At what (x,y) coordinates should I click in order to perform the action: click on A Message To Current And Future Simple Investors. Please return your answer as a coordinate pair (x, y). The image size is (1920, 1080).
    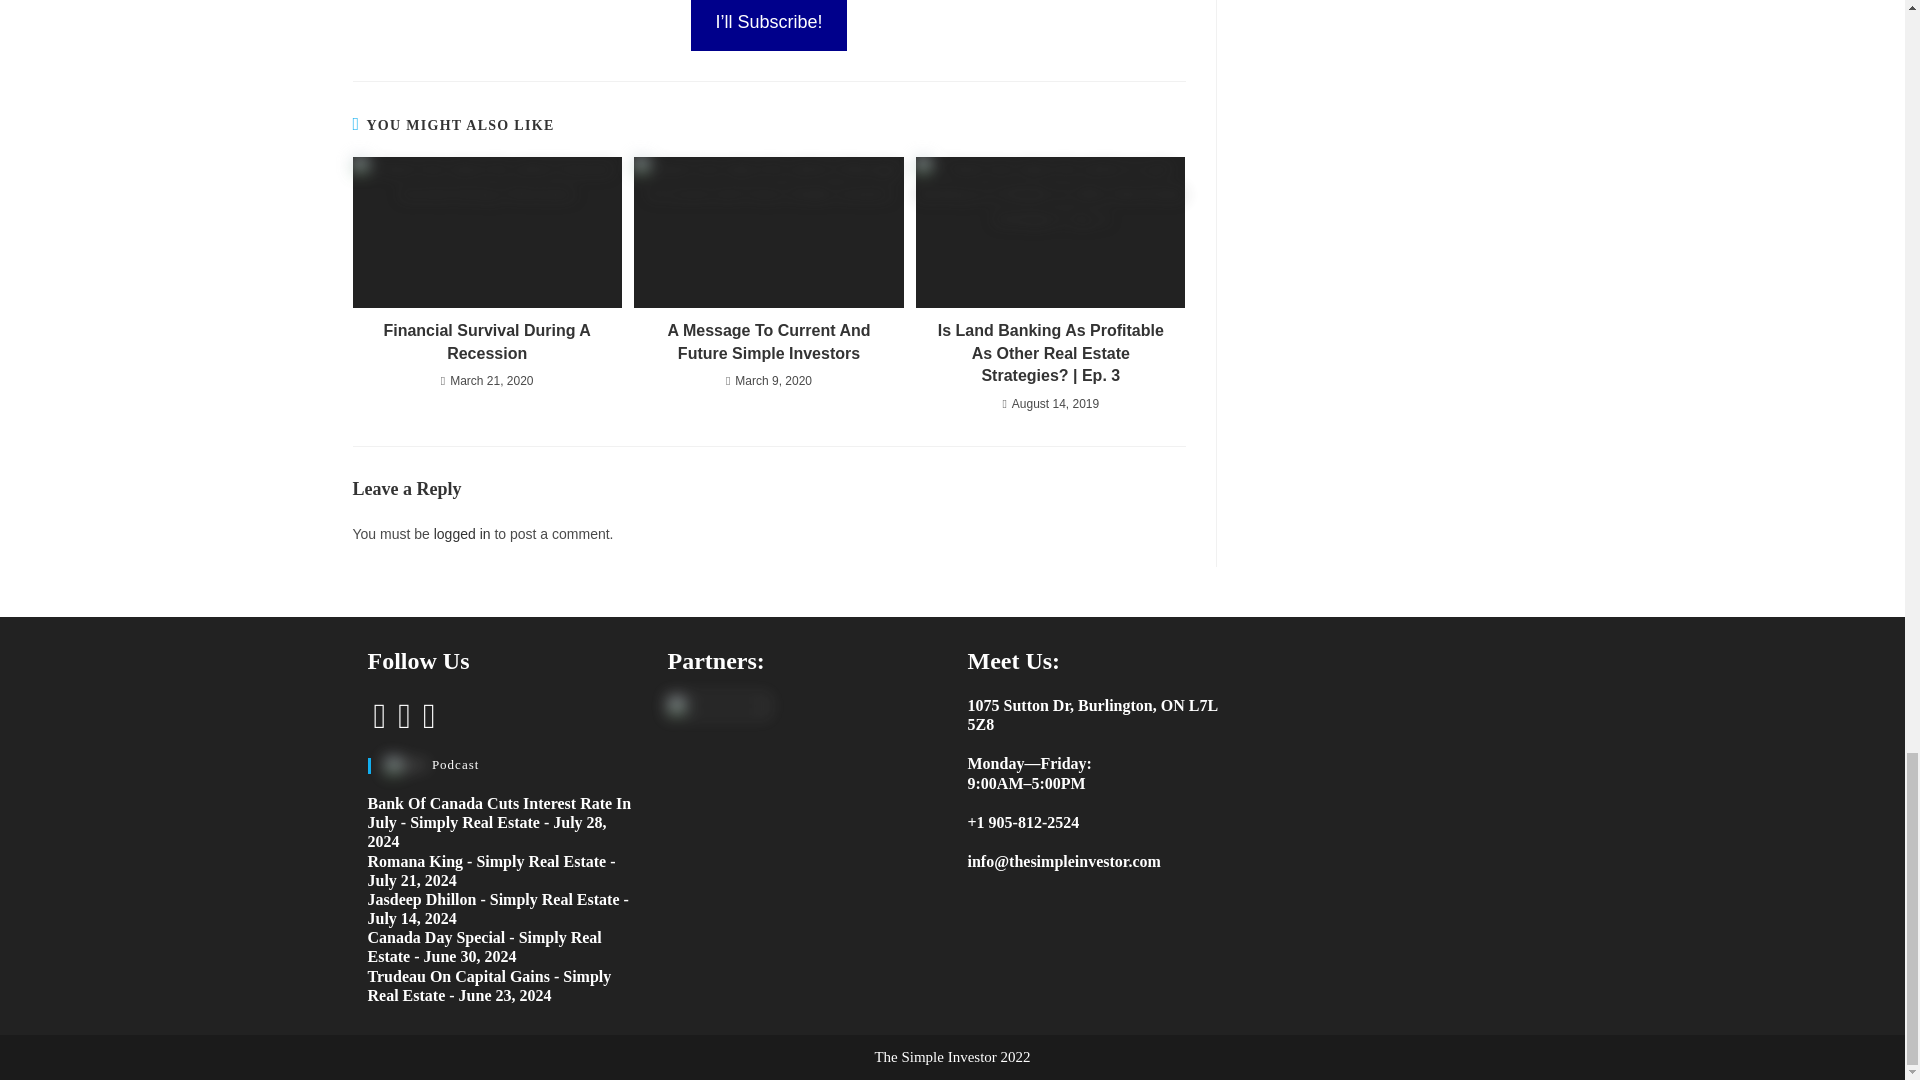
    Looking at the image, I should click on (768, 342).